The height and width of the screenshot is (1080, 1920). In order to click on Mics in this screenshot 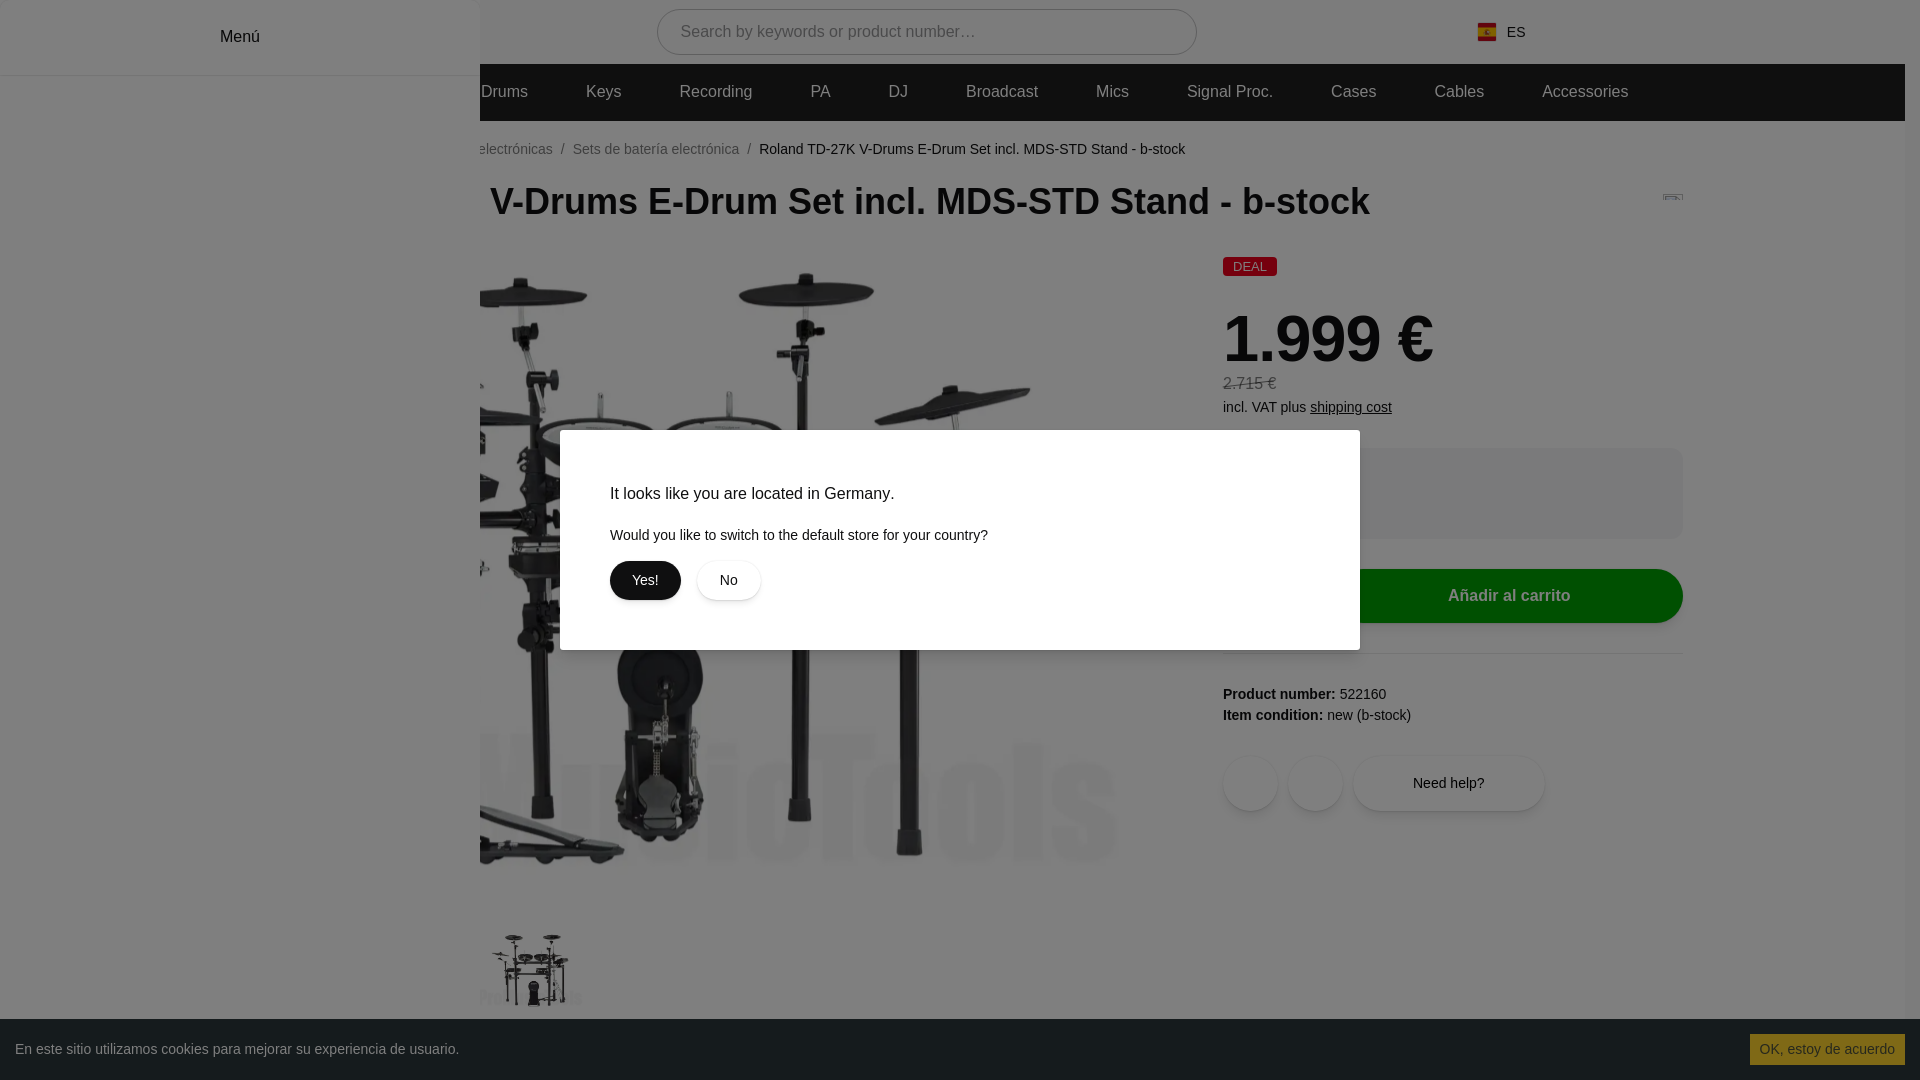, I will do `click(1112, 92)`.